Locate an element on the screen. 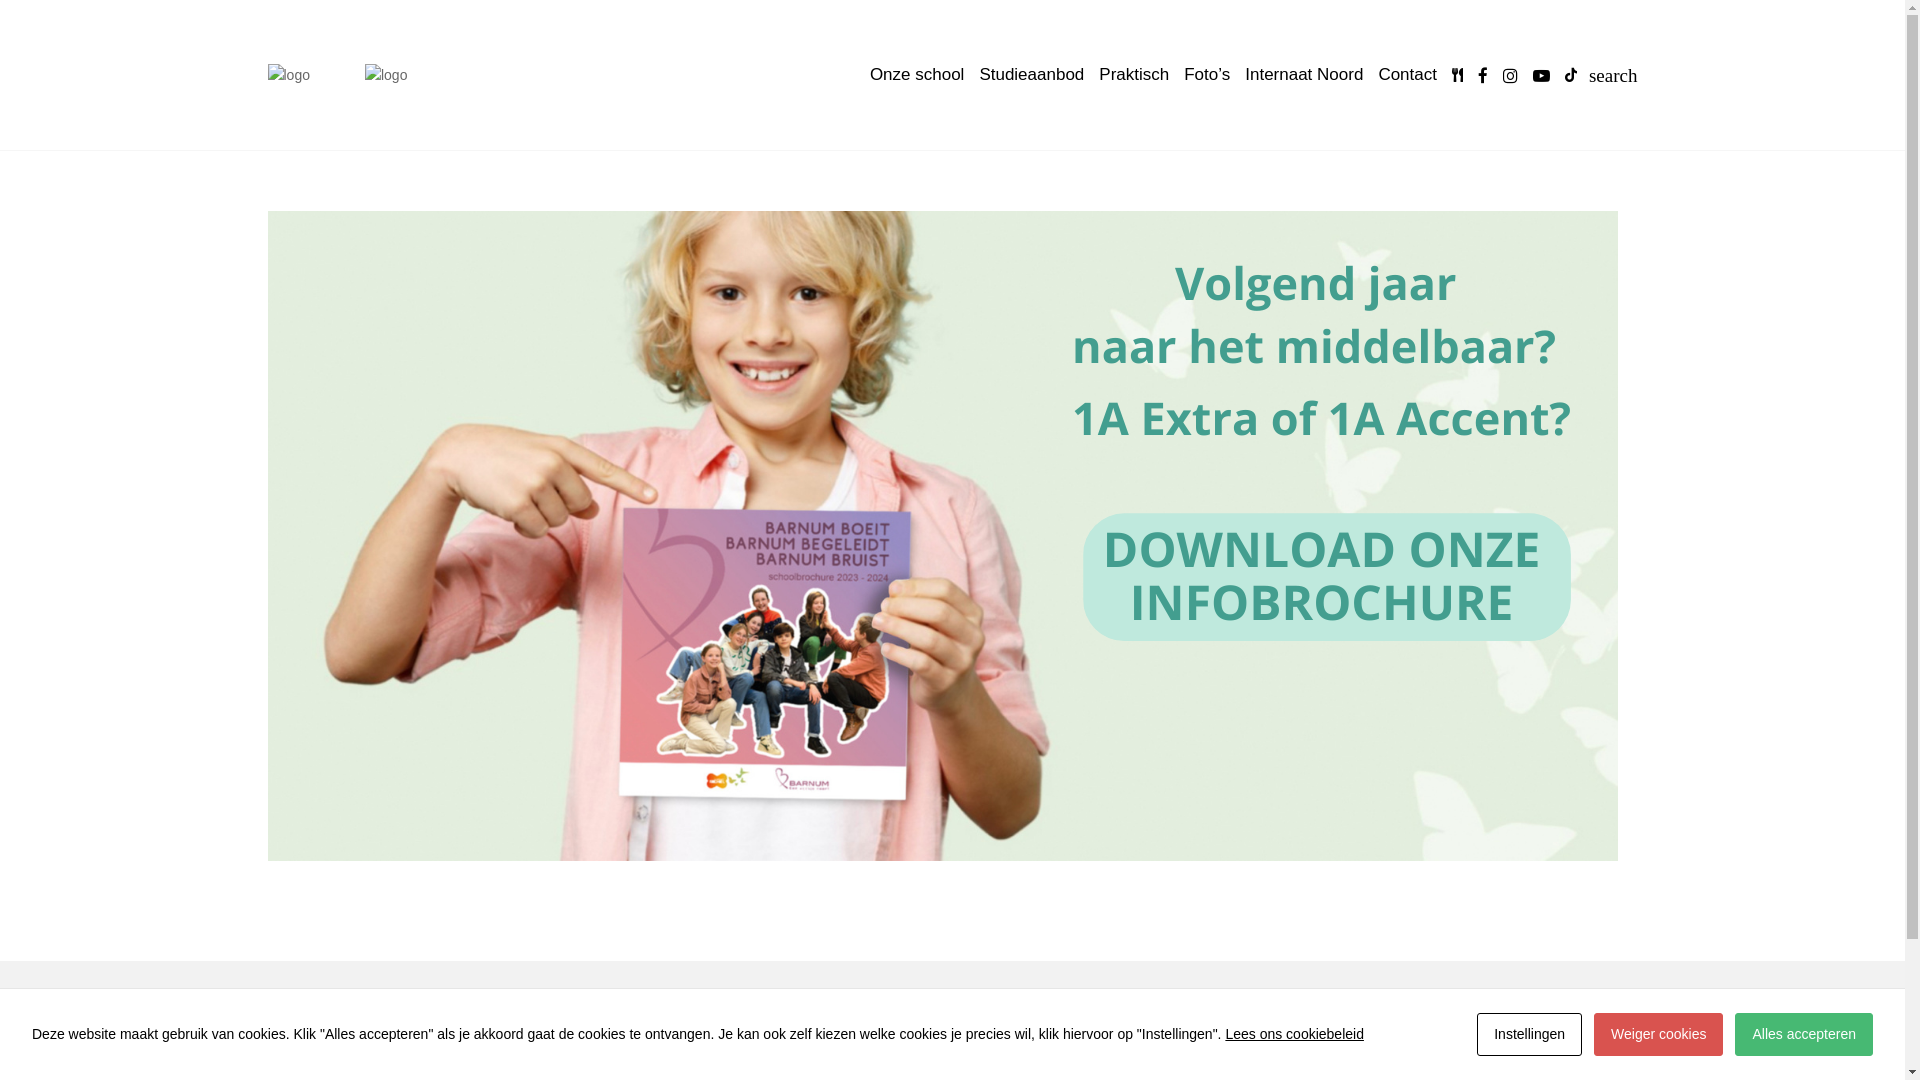  Barnum op Tiktok is located at coordinates (1624, 1038).